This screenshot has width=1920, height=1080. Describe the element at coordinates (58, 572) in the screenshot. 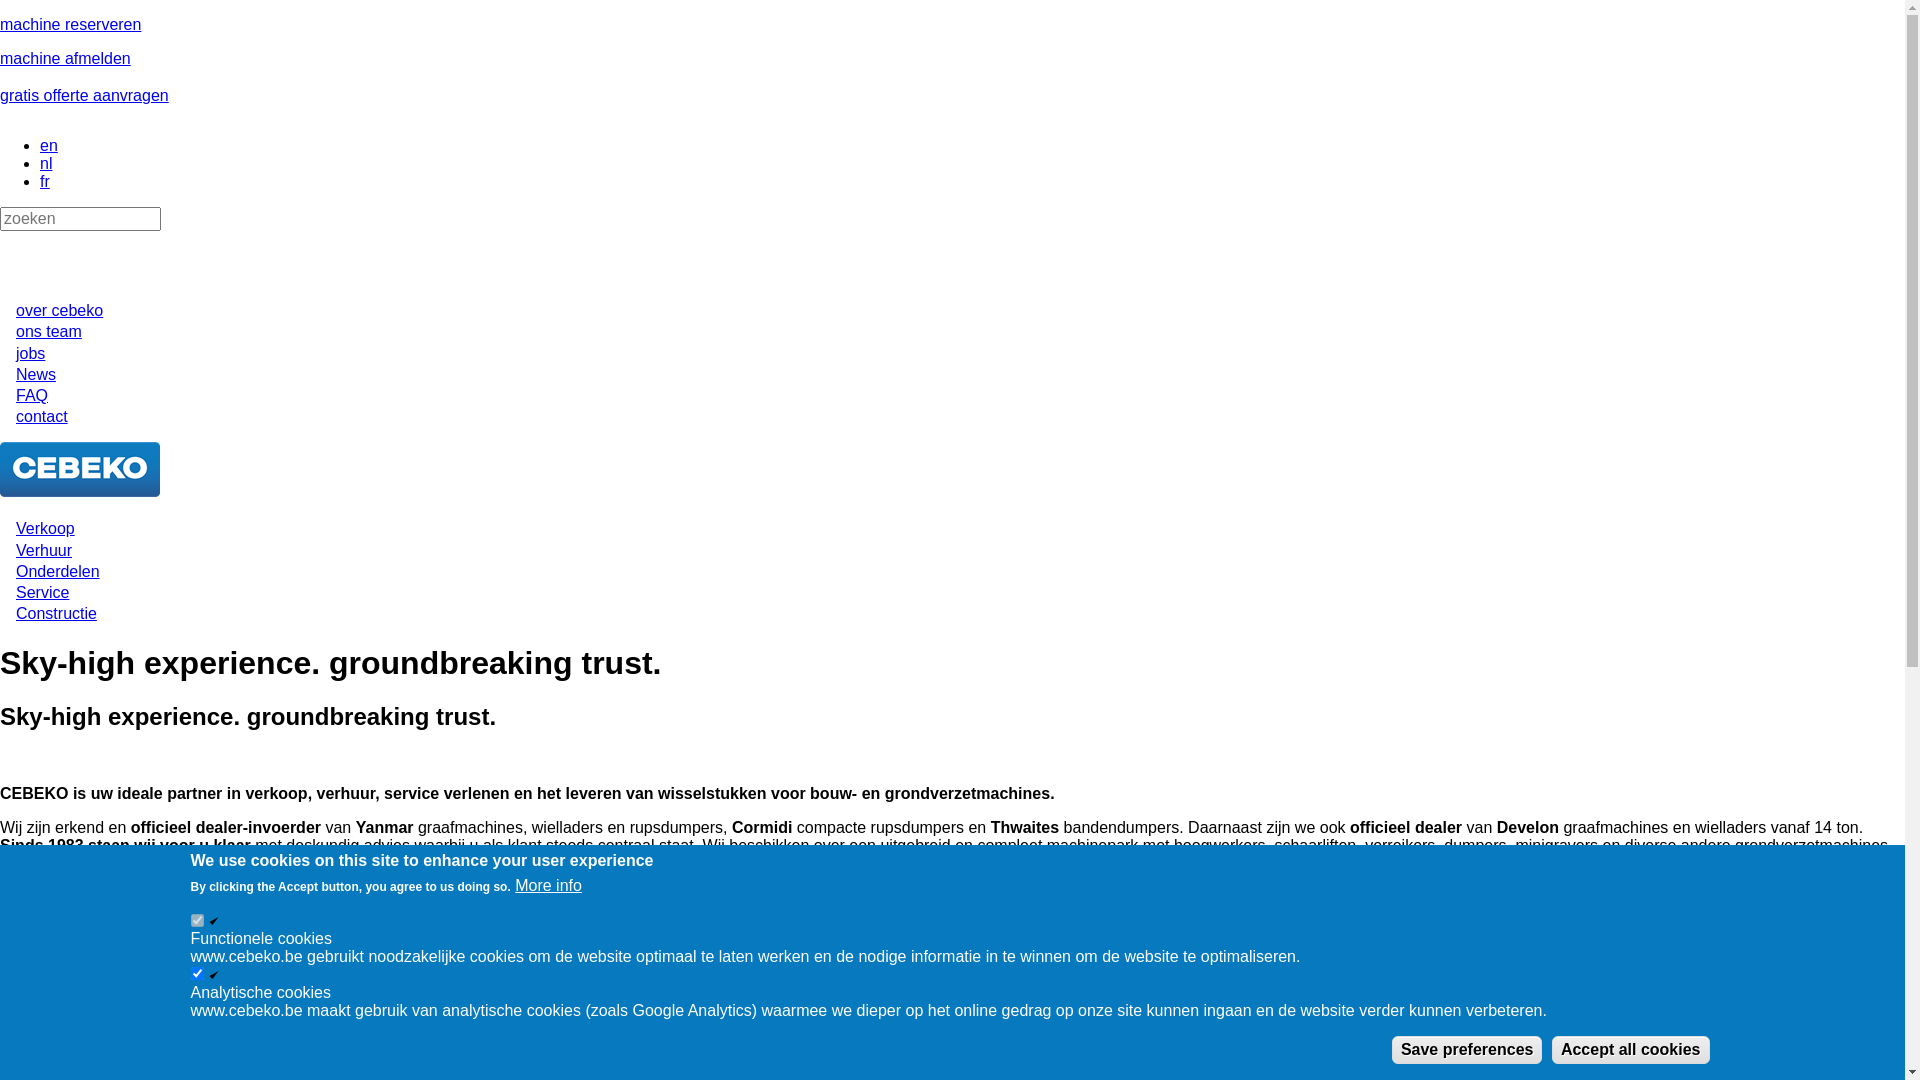

I see `Onderdelen` at that location.